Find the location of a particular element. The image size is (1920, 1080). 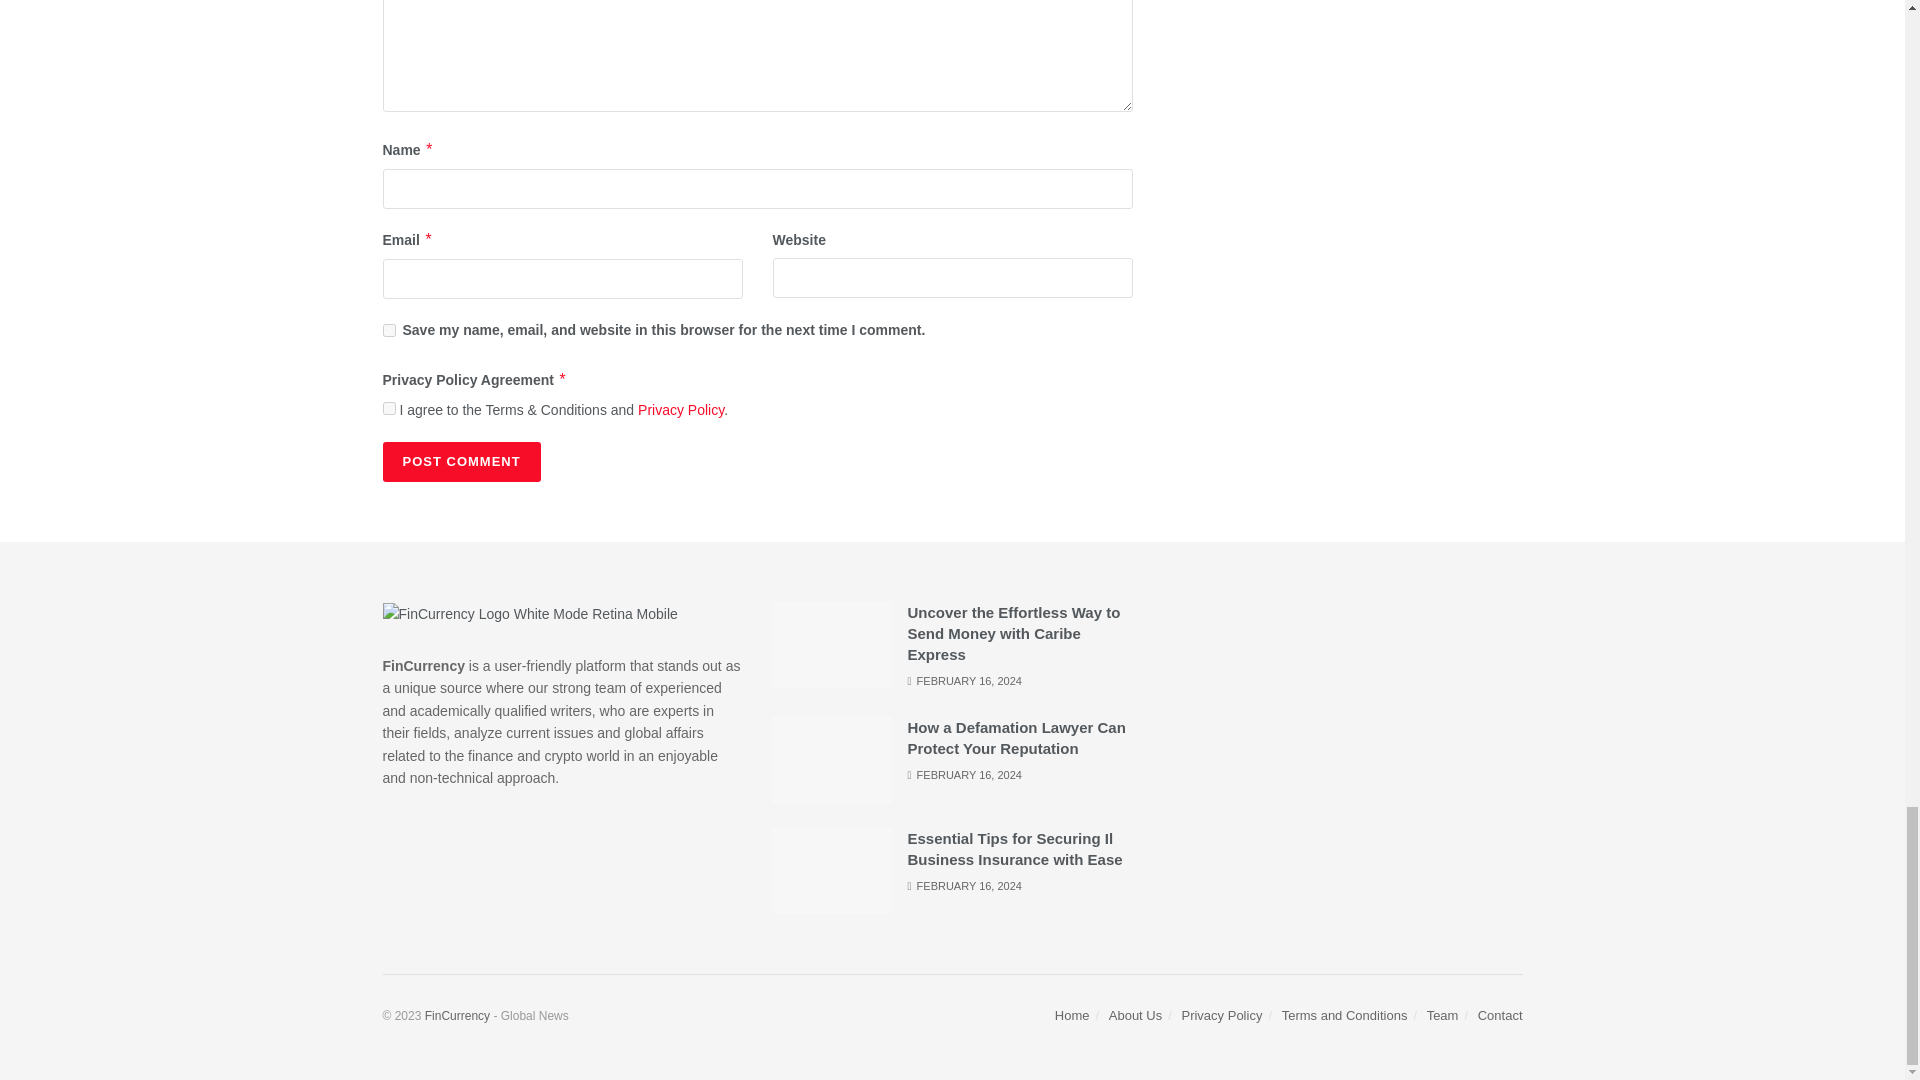

FinCurrency is located at coordinates (456, 1015).